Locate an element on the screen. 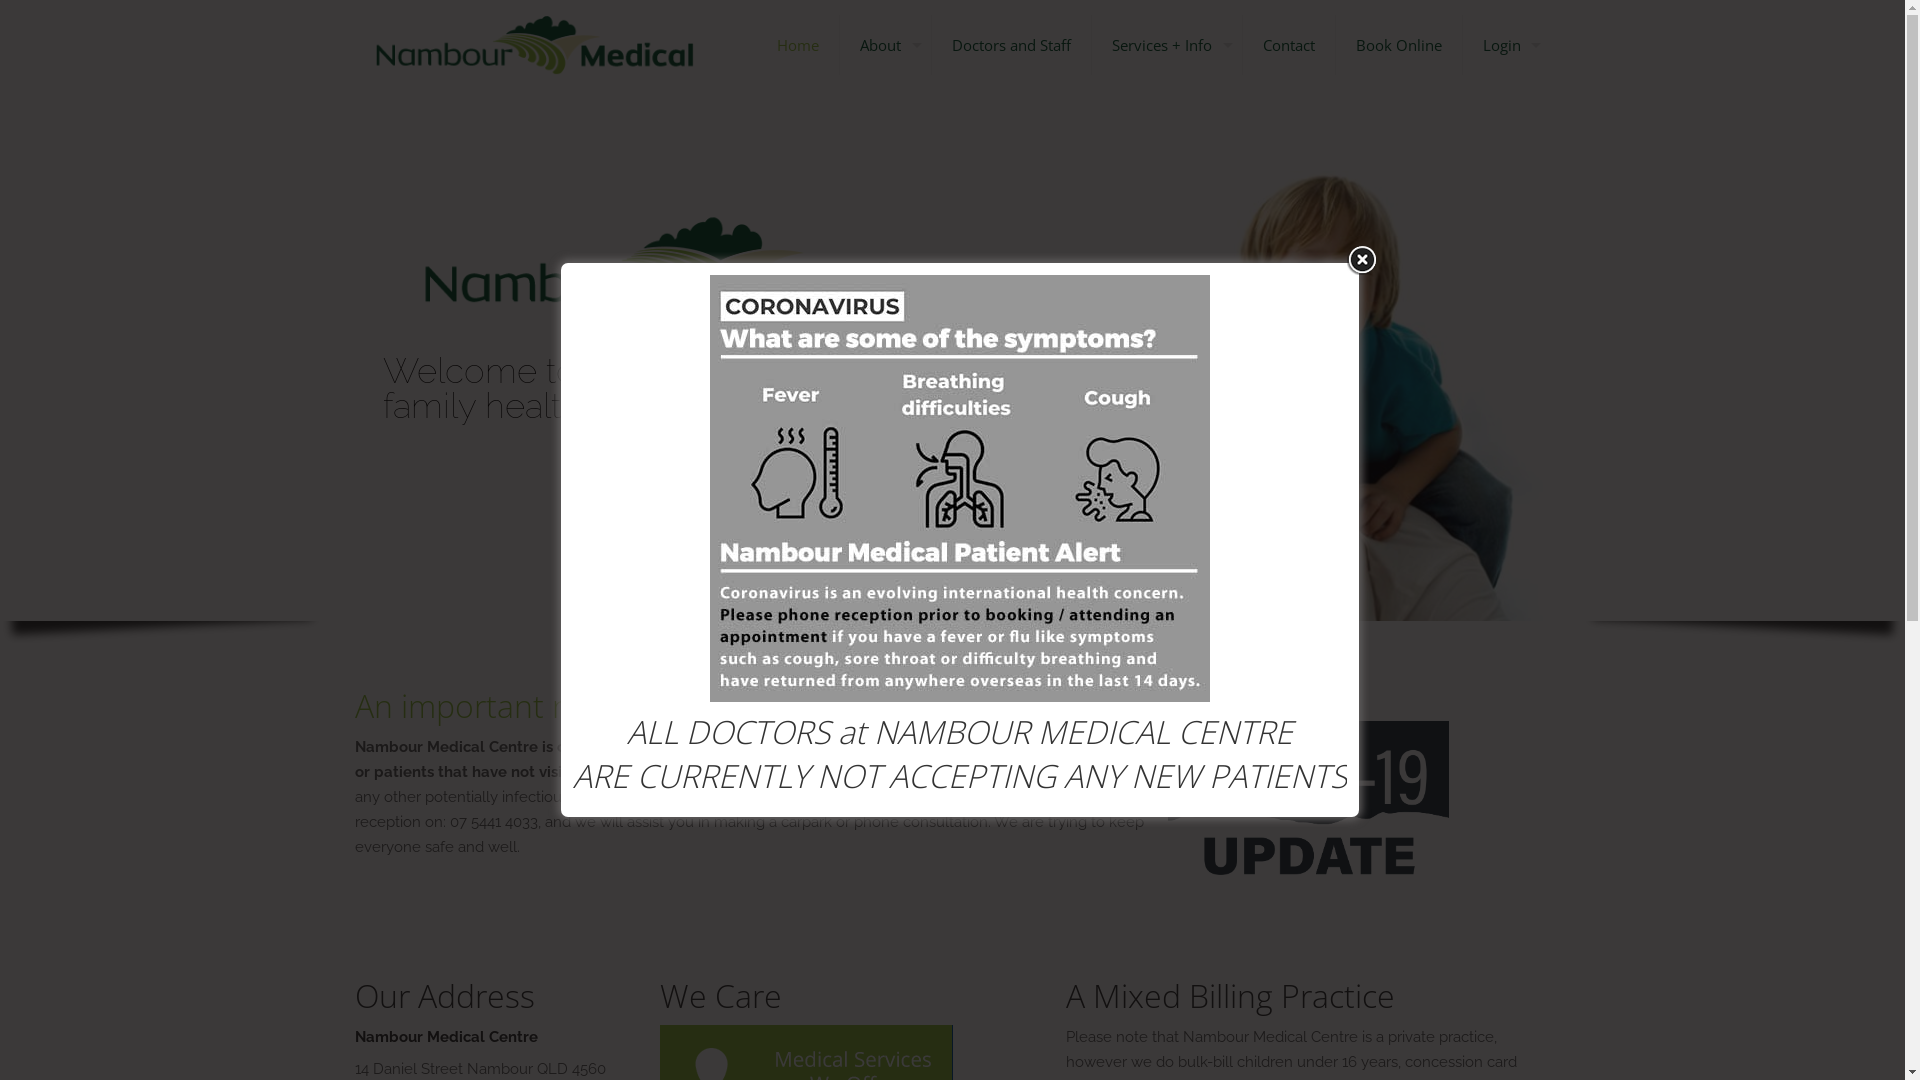 The image size is (1920, 1080). Terms & Privacy is located at coordinates (1024, 1026).